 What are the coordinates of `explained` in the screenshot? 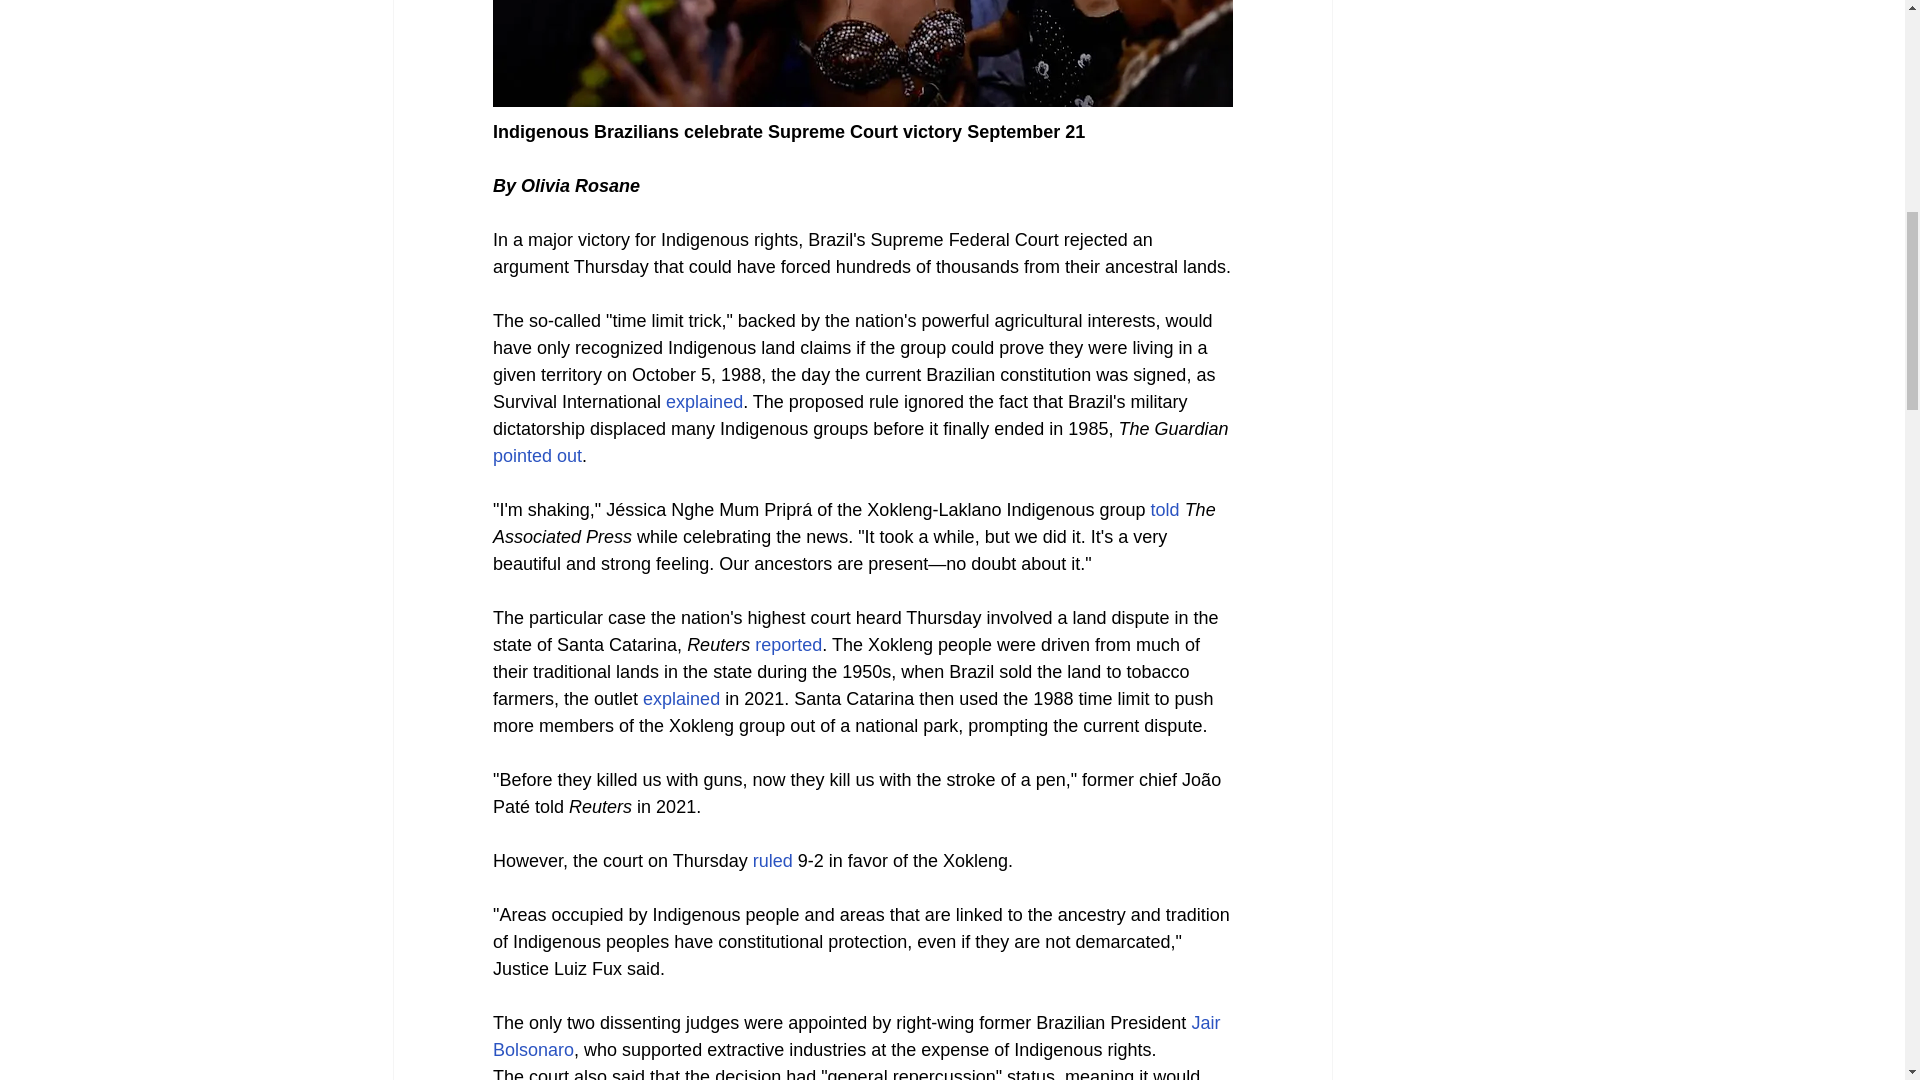 It's located at (704, 402).